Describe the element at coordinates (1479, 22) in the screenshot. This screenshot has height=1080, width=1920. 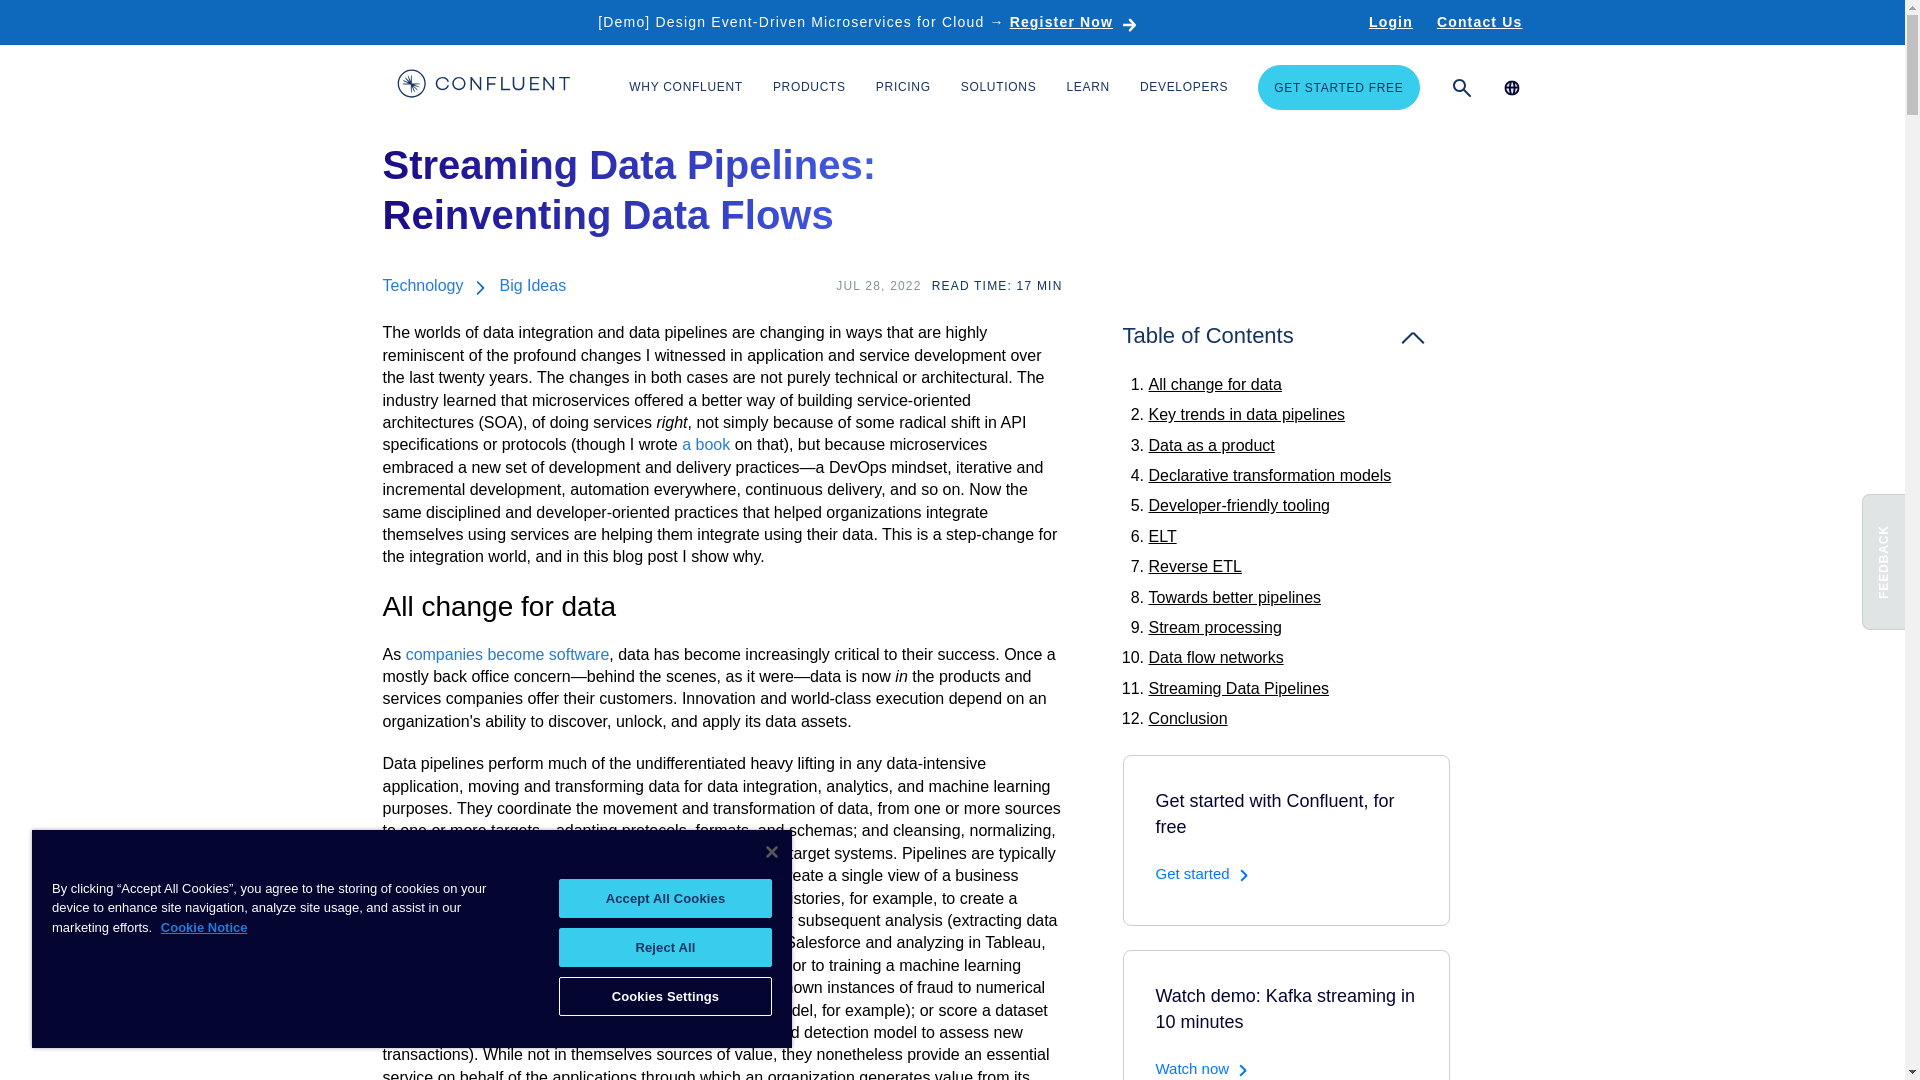
I see `Contact Us` at that location.